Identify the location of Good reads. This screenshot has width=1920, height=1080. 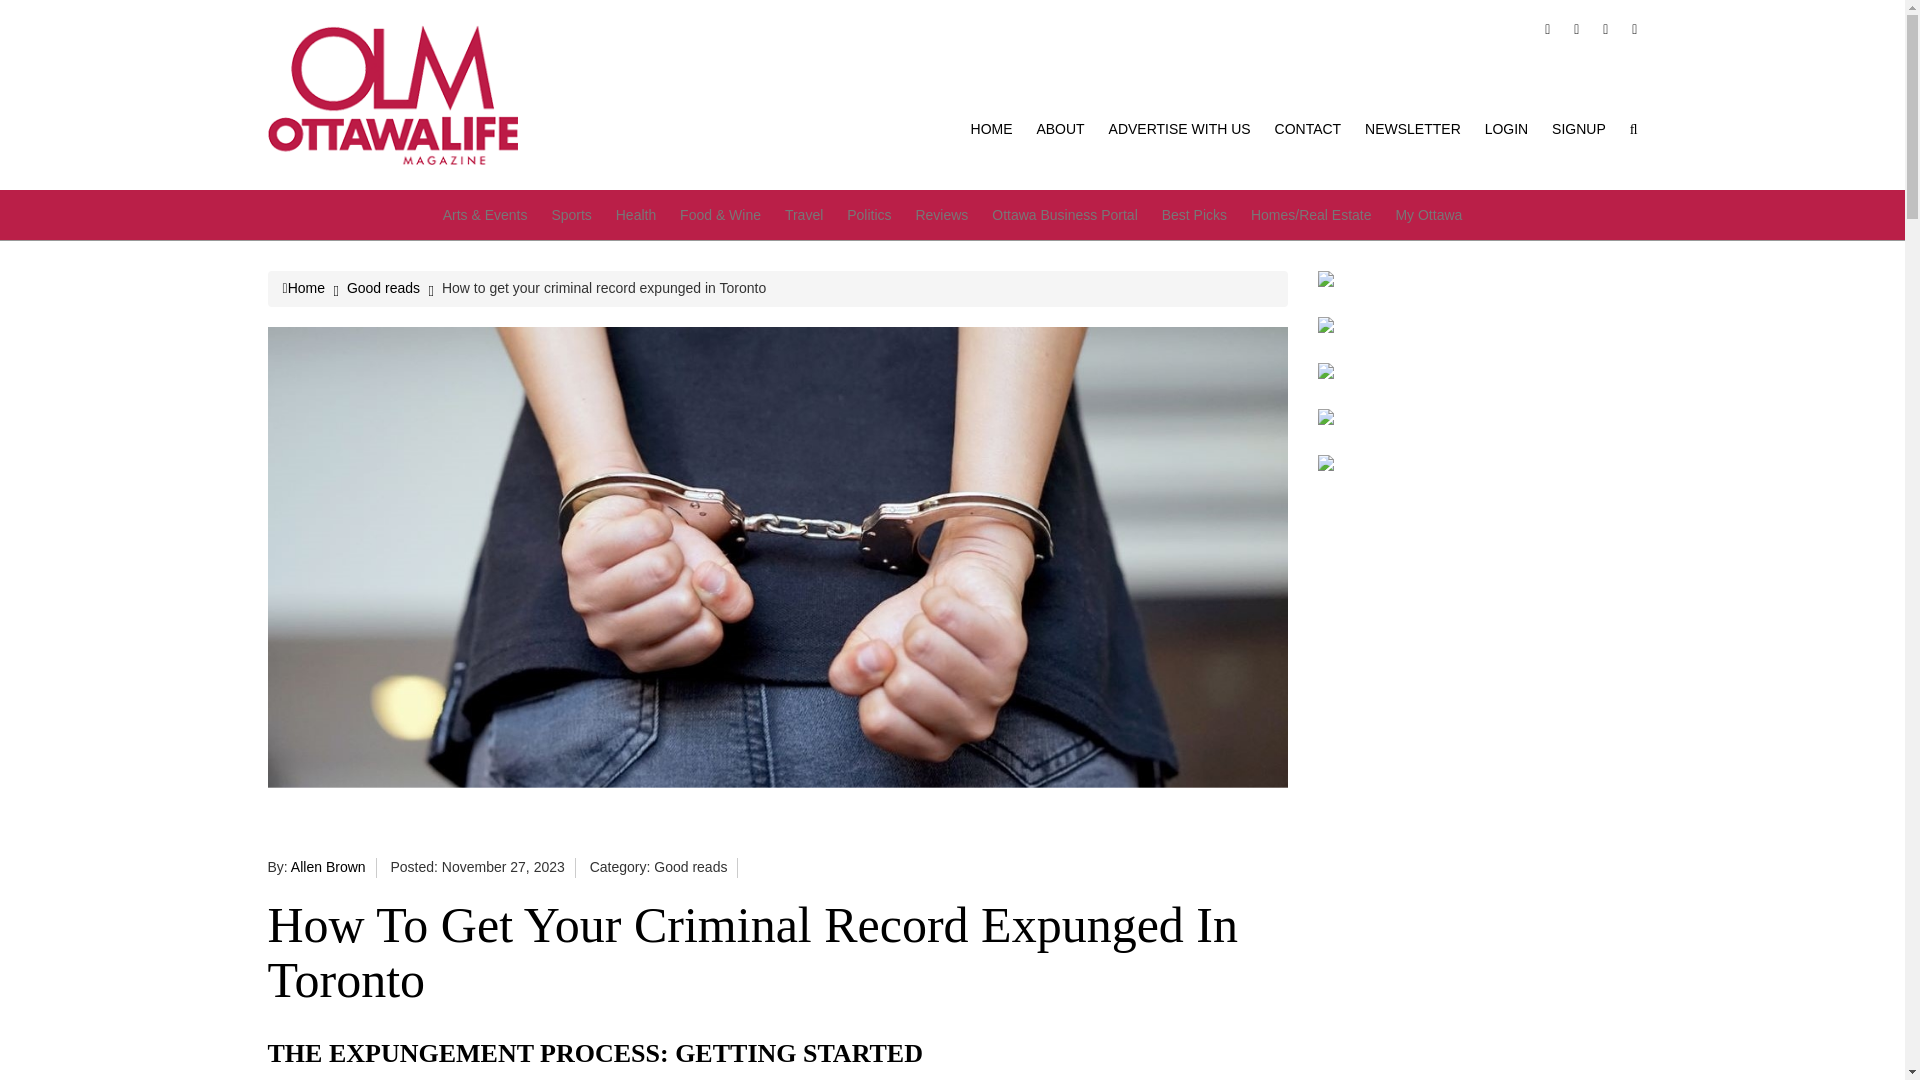
(384, 287).